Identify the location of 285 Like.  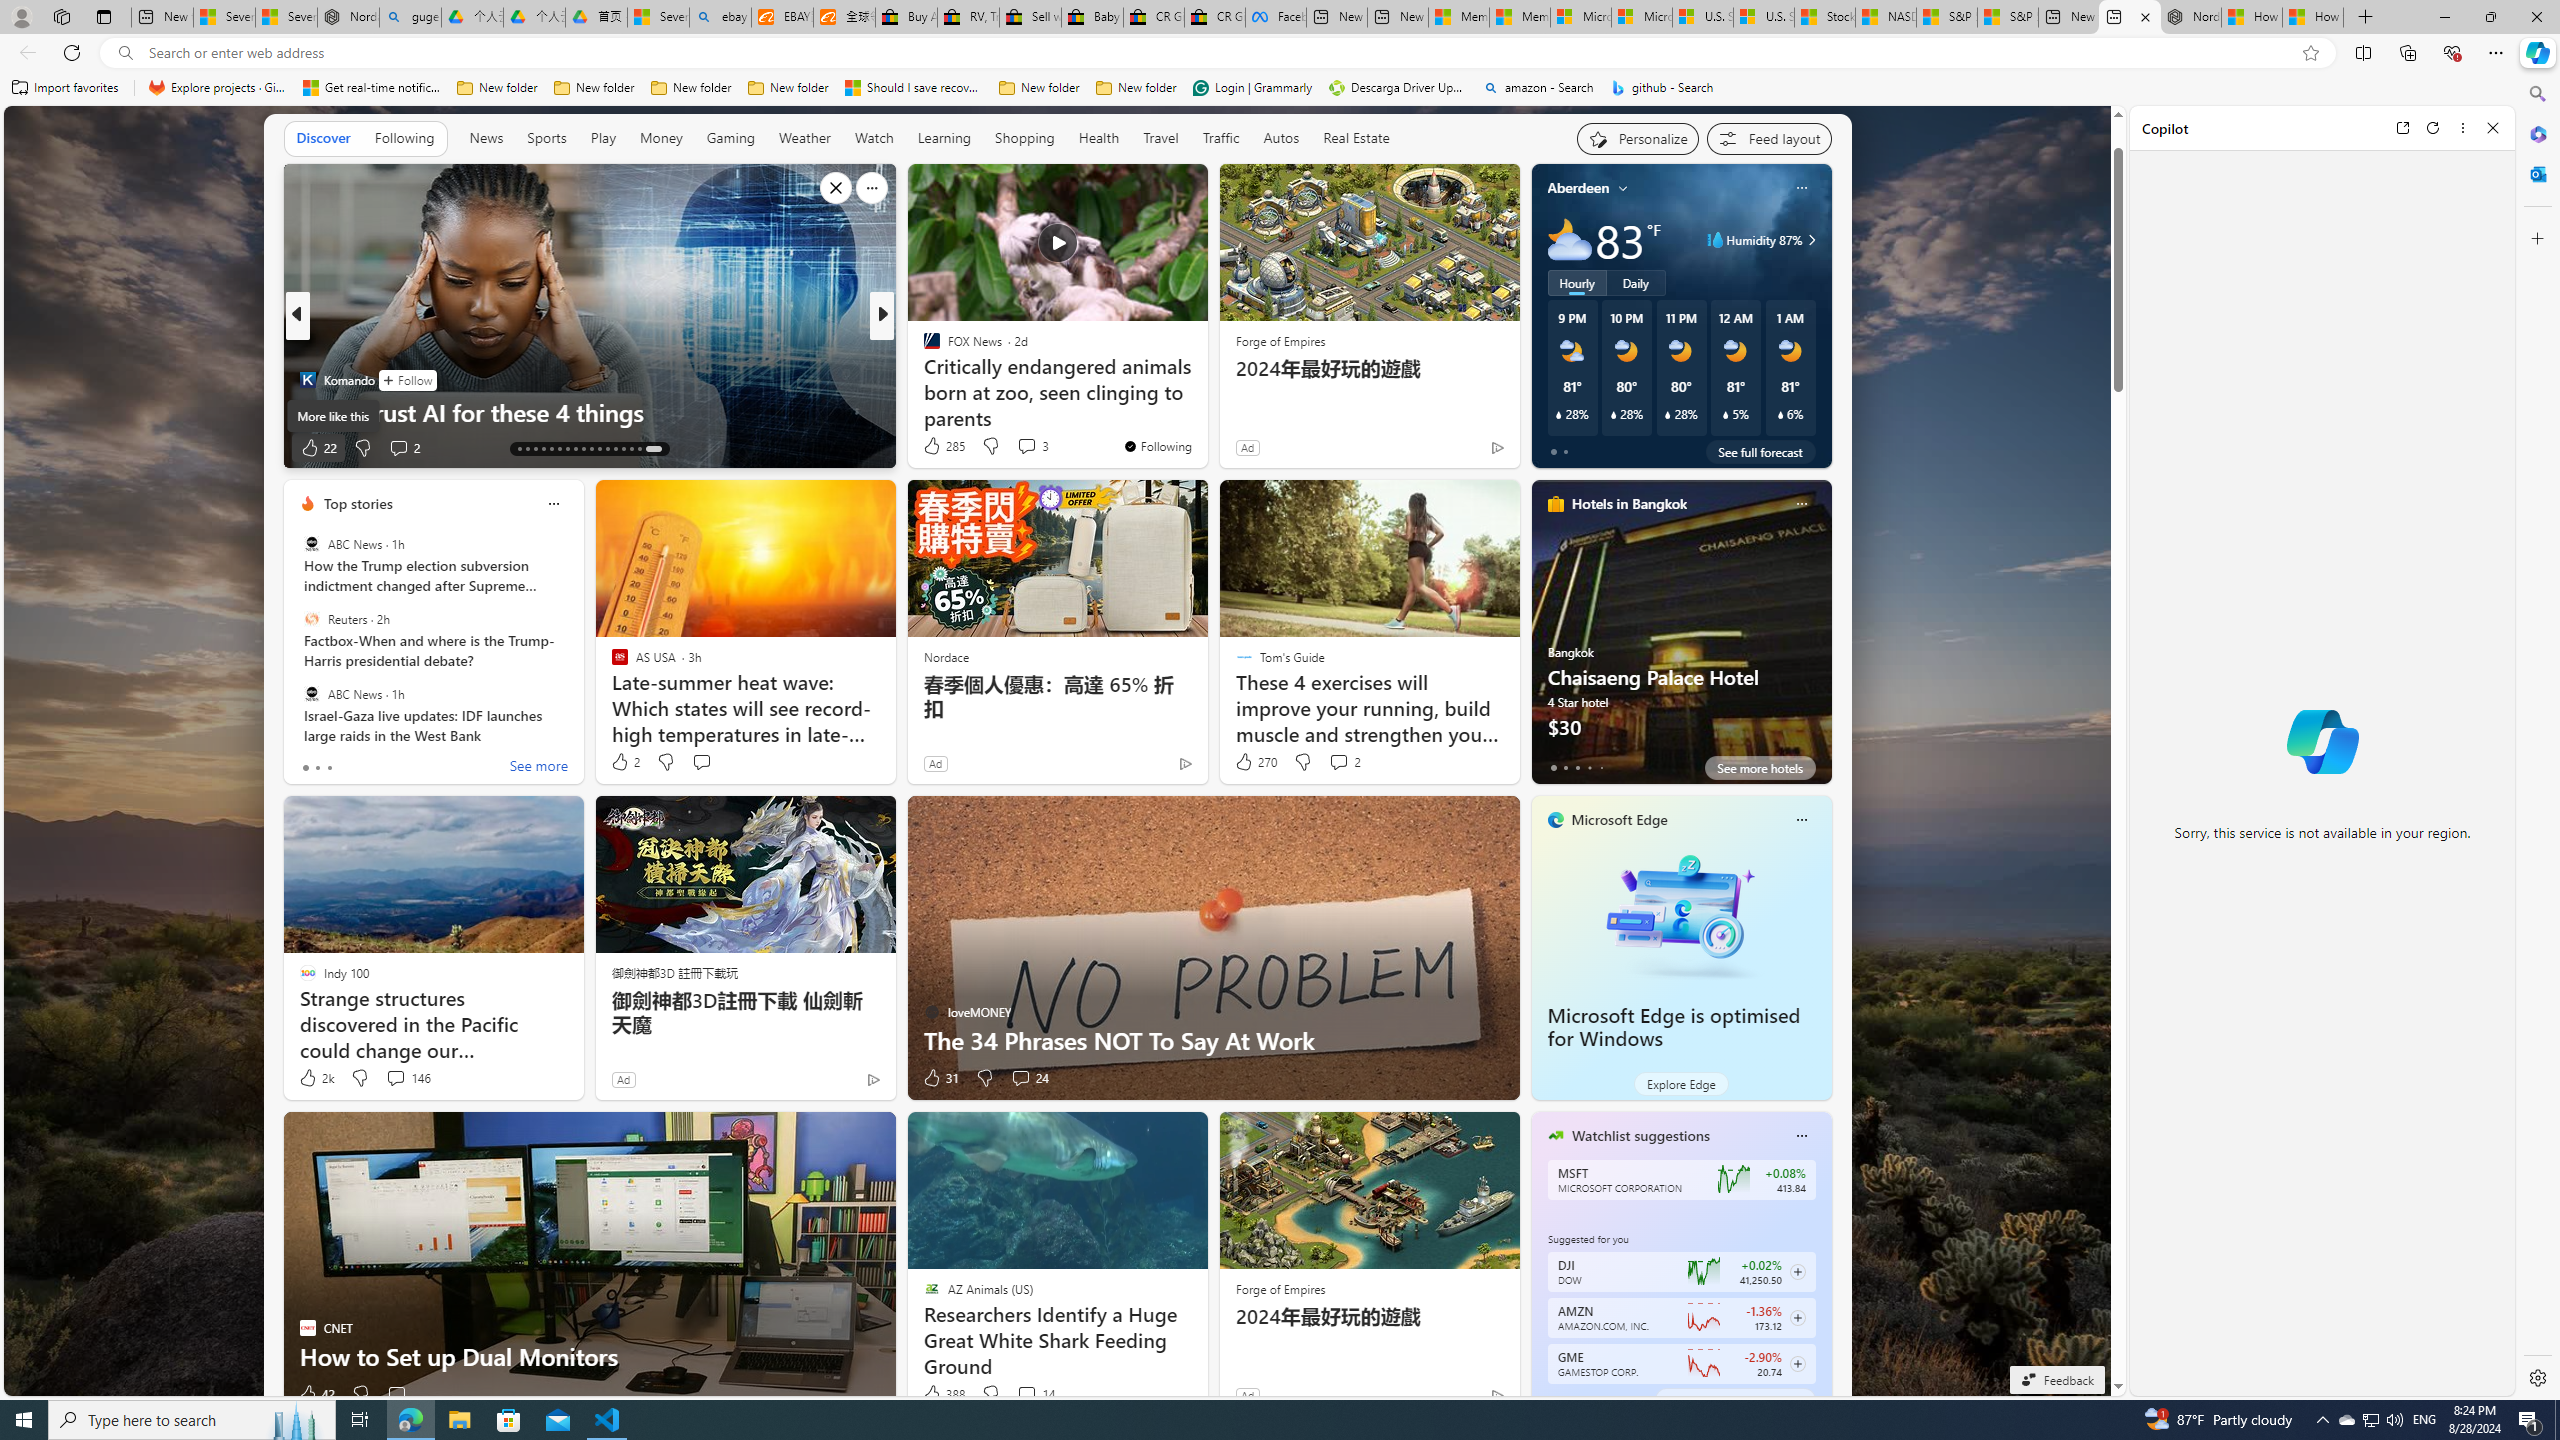
(942, 446).